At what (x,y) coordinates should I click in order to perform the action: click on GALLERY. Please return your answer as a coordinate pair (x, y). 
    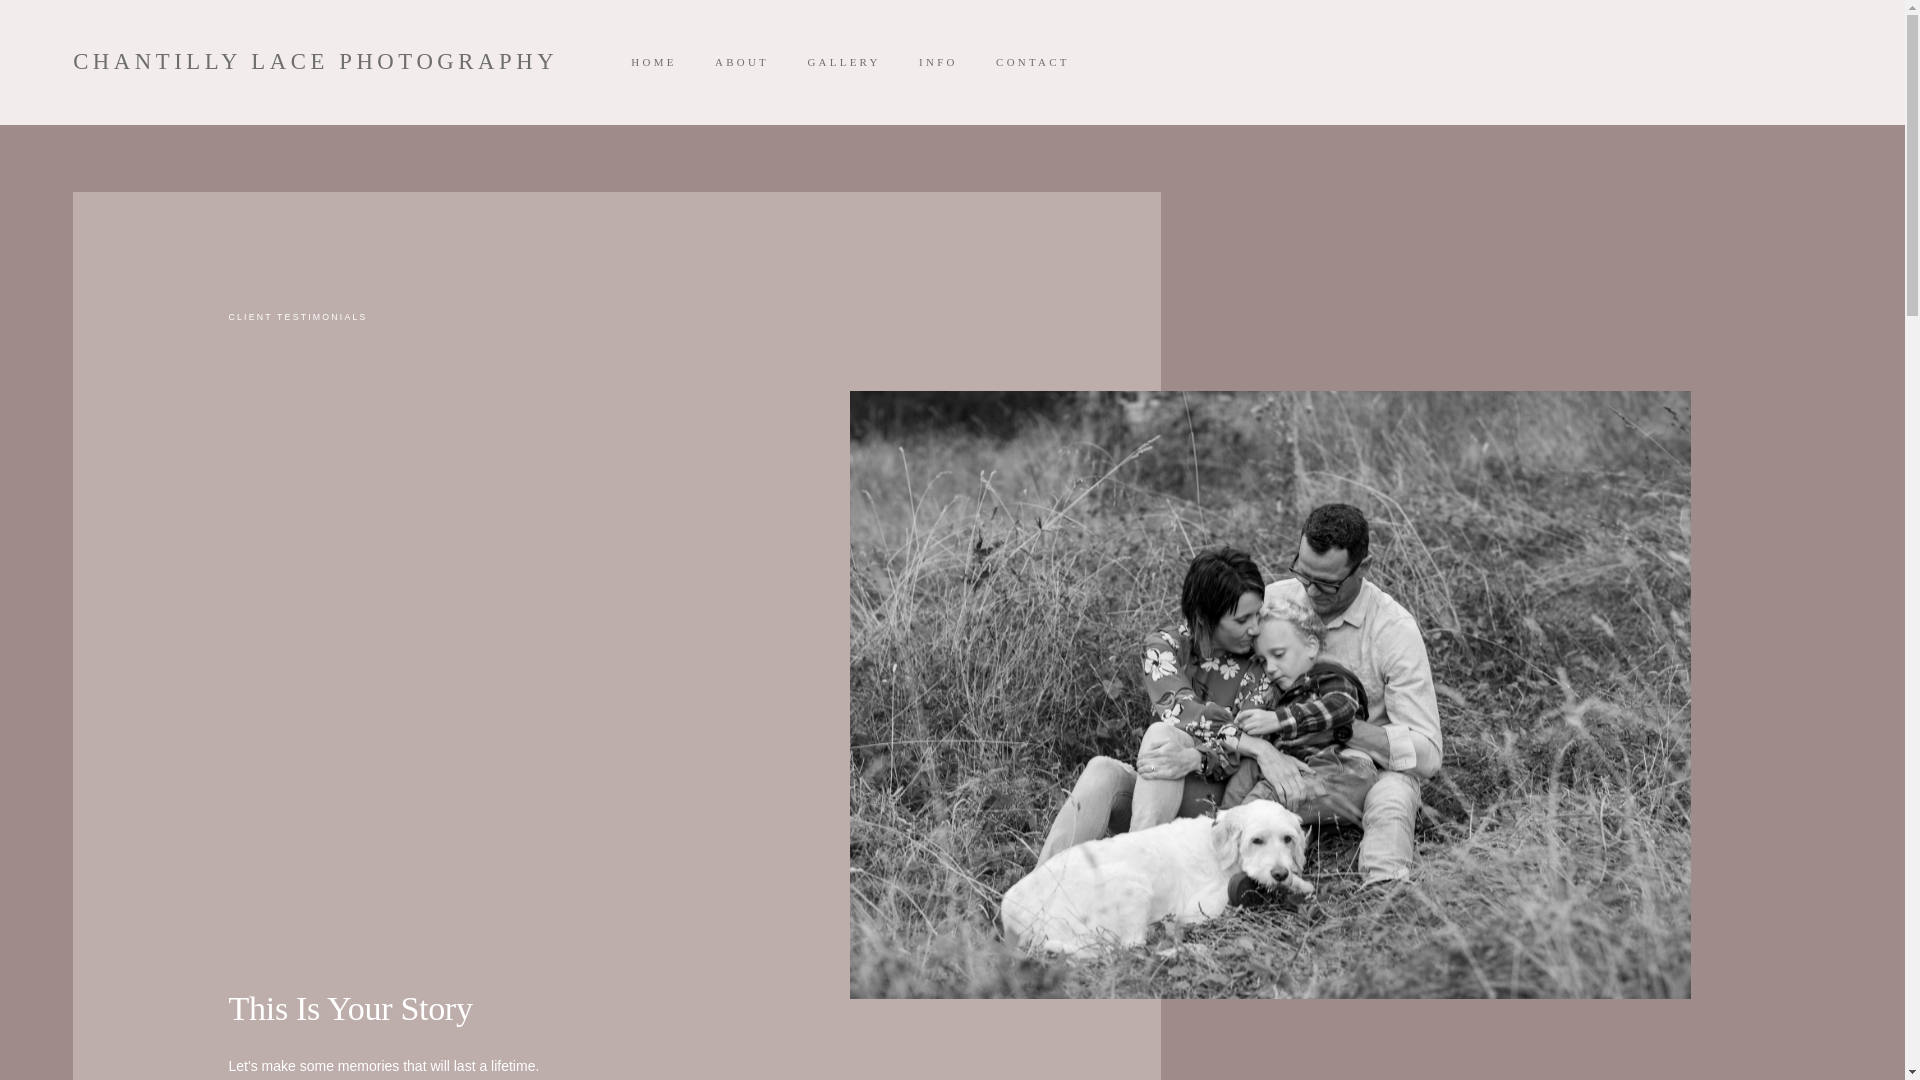
    Looking at the image, I should click on (844, 62).